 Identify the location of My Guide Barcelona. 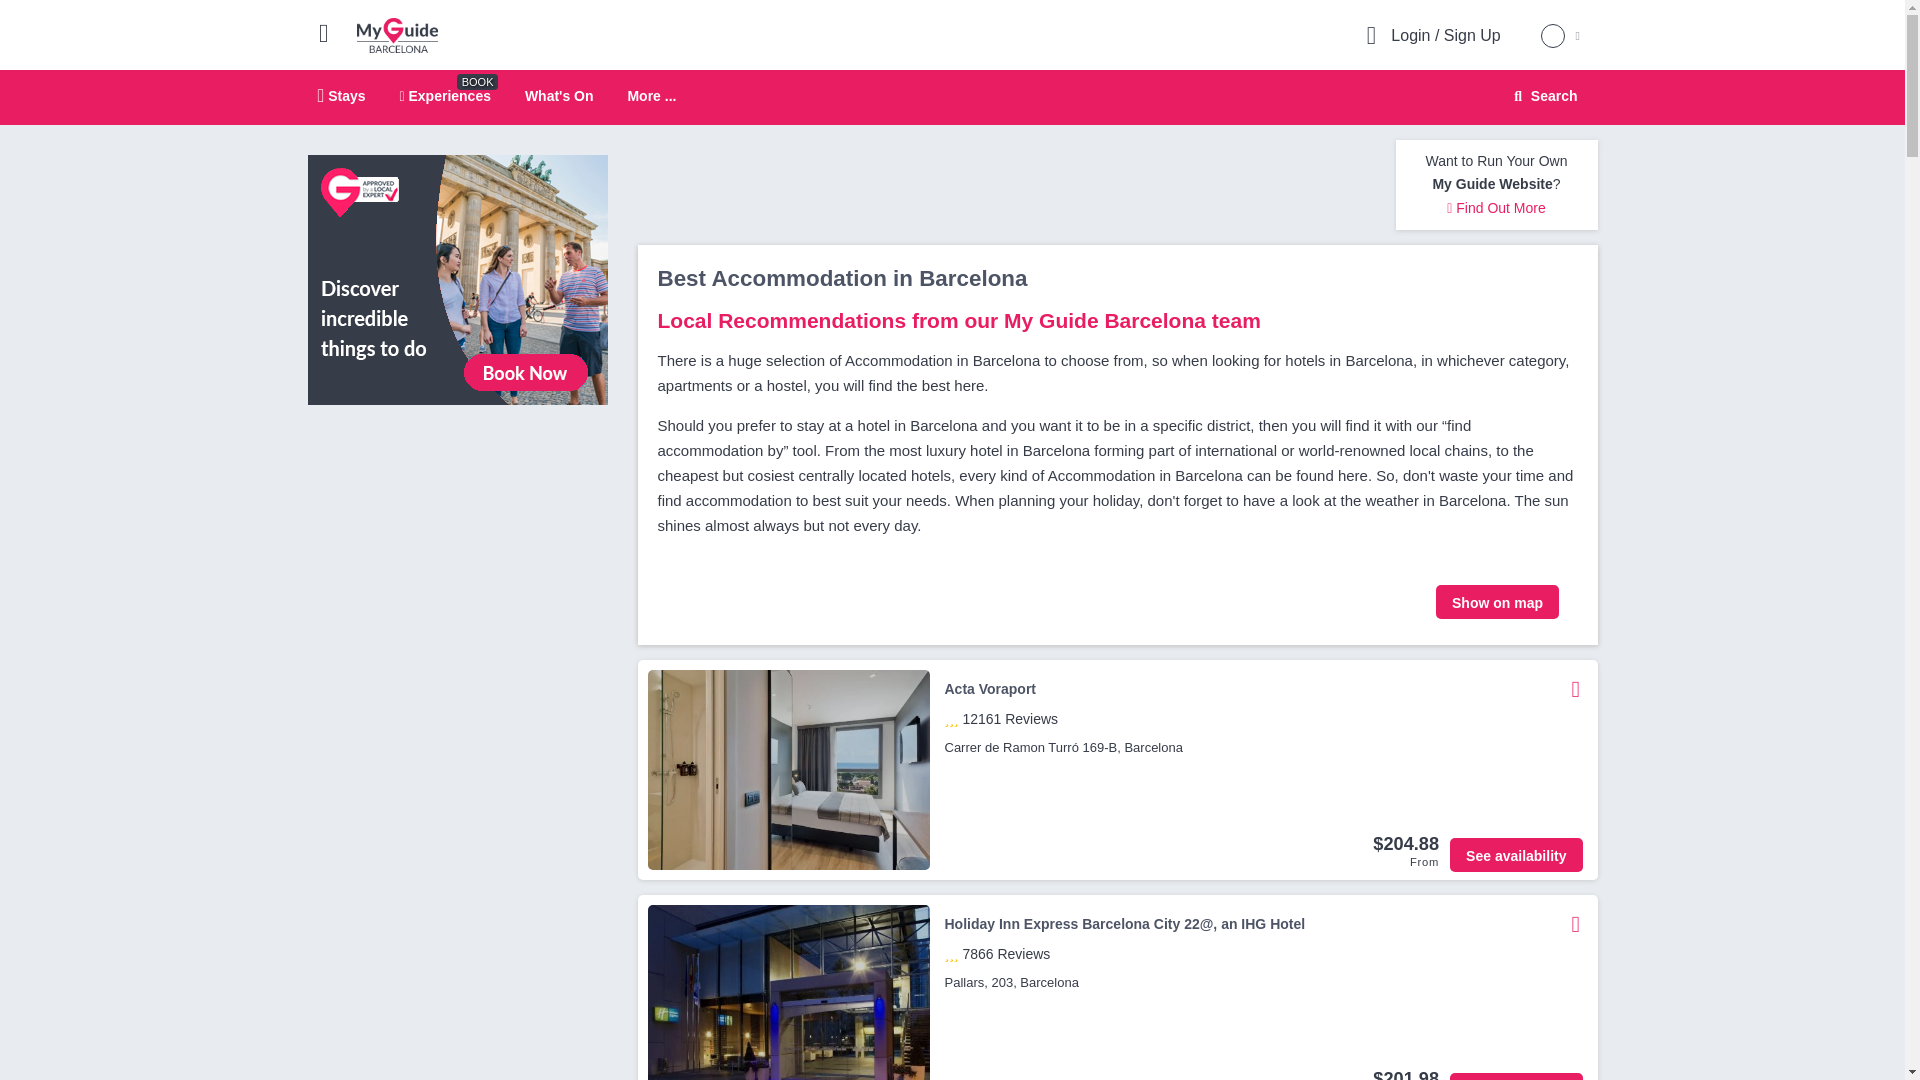
(558, 95).